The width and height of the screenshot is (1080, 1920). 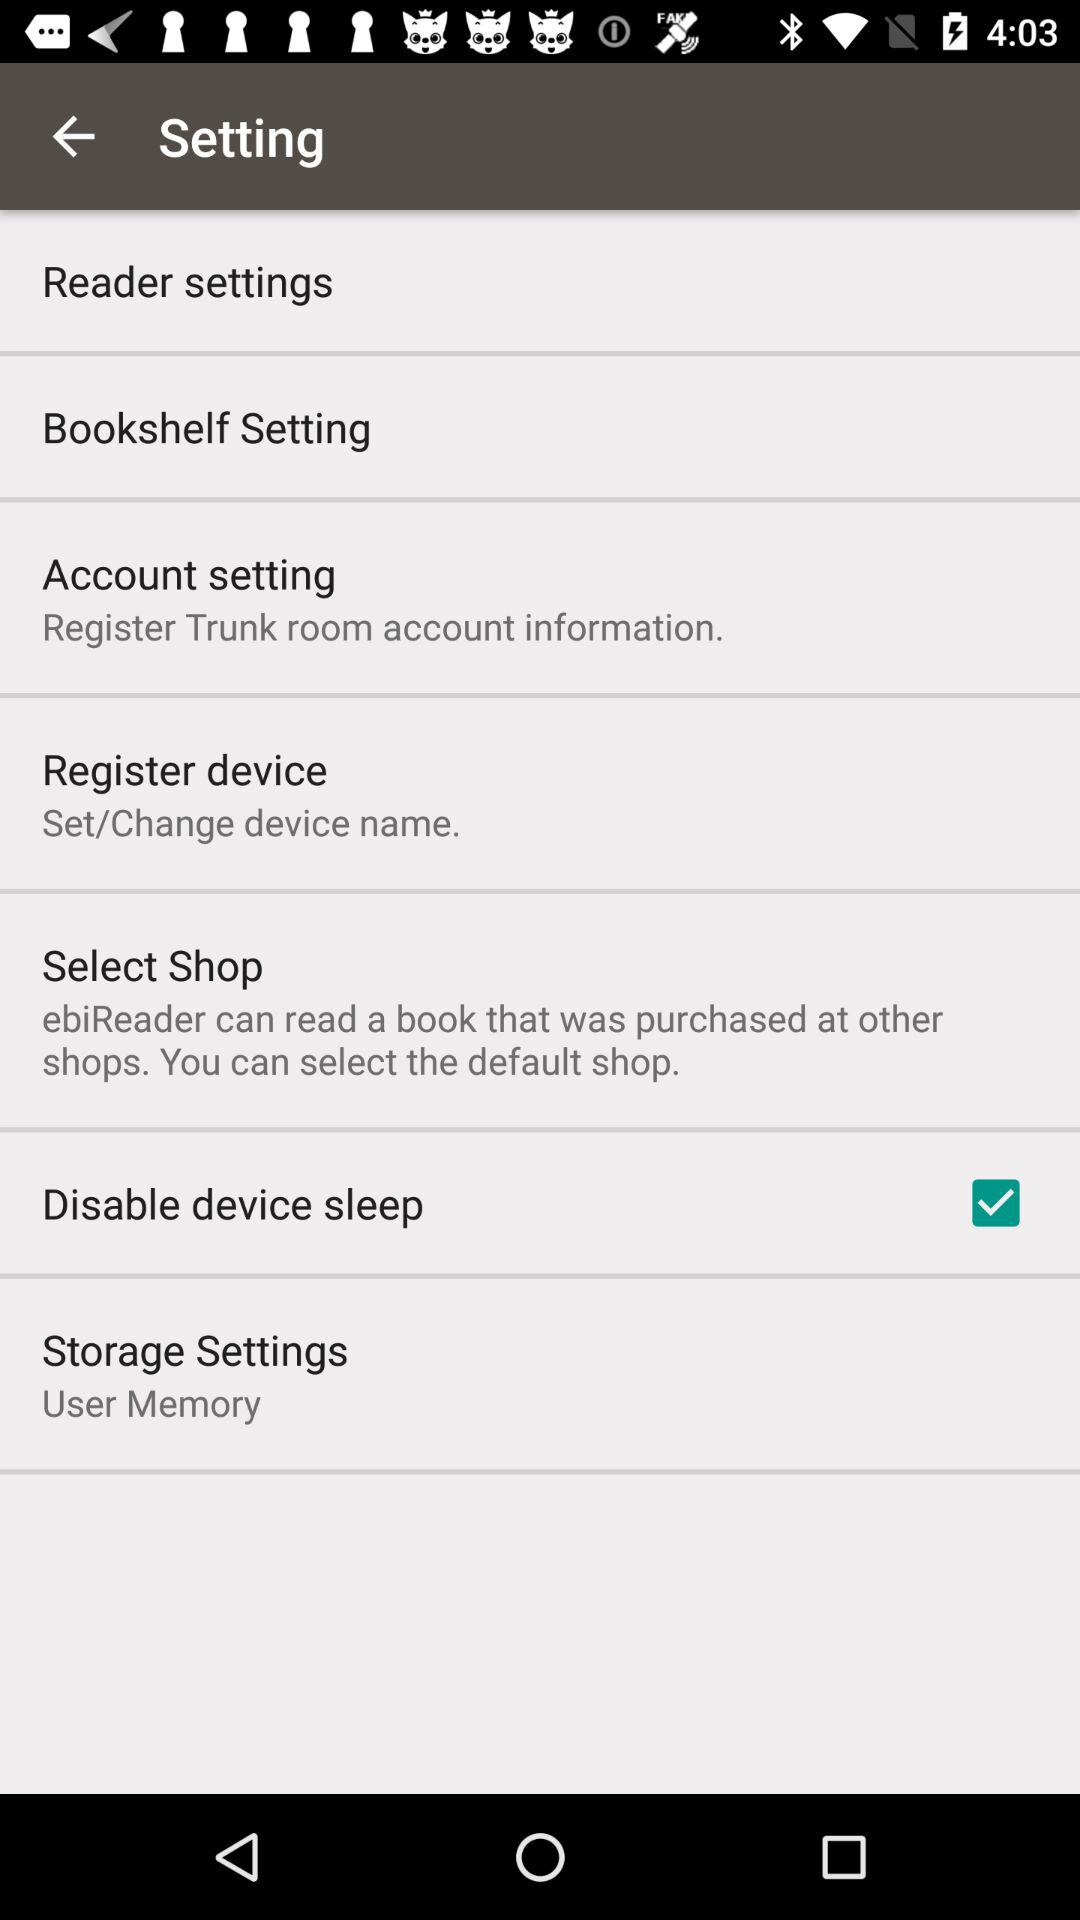 What do you see at coordinates (232, 1202) in the screenshot?
I see `scroll until the disable device sleep app` at bounding box center [232, 1202].